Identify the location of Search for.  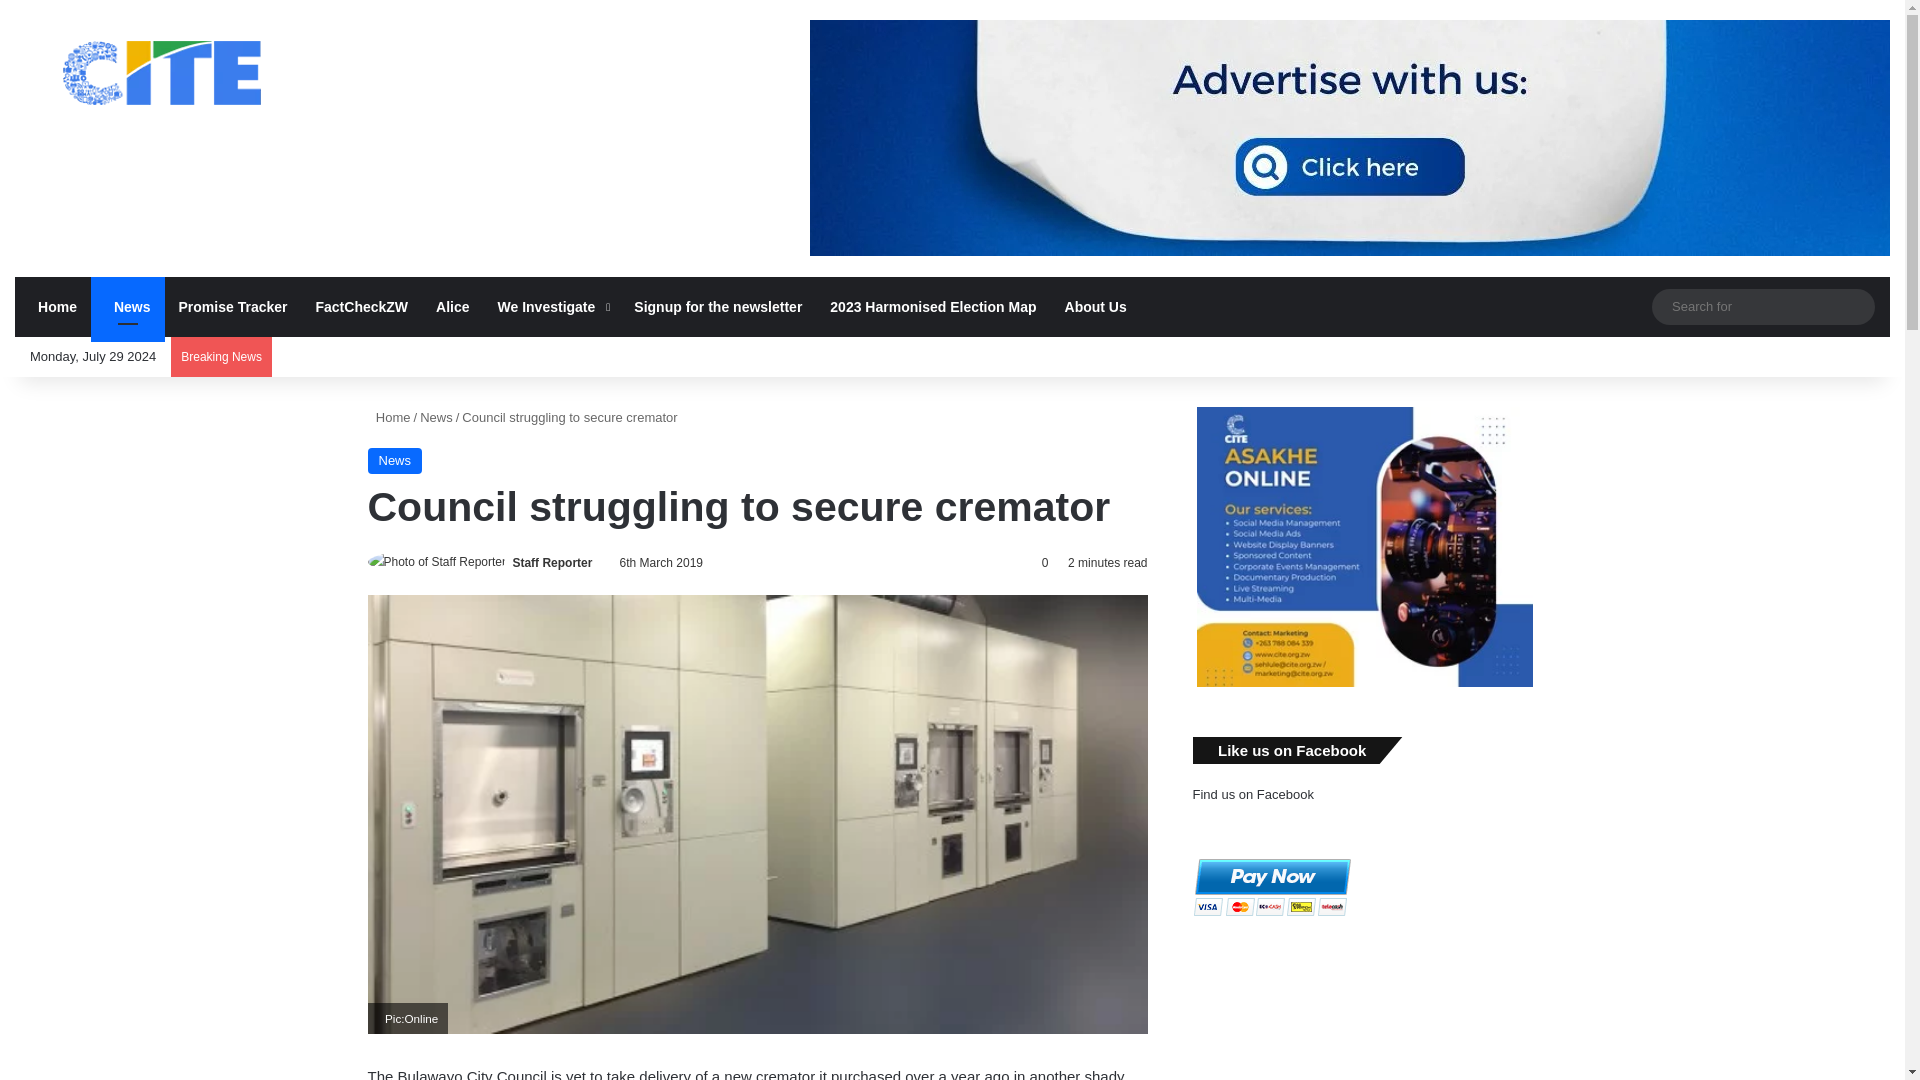
(1763, 306).